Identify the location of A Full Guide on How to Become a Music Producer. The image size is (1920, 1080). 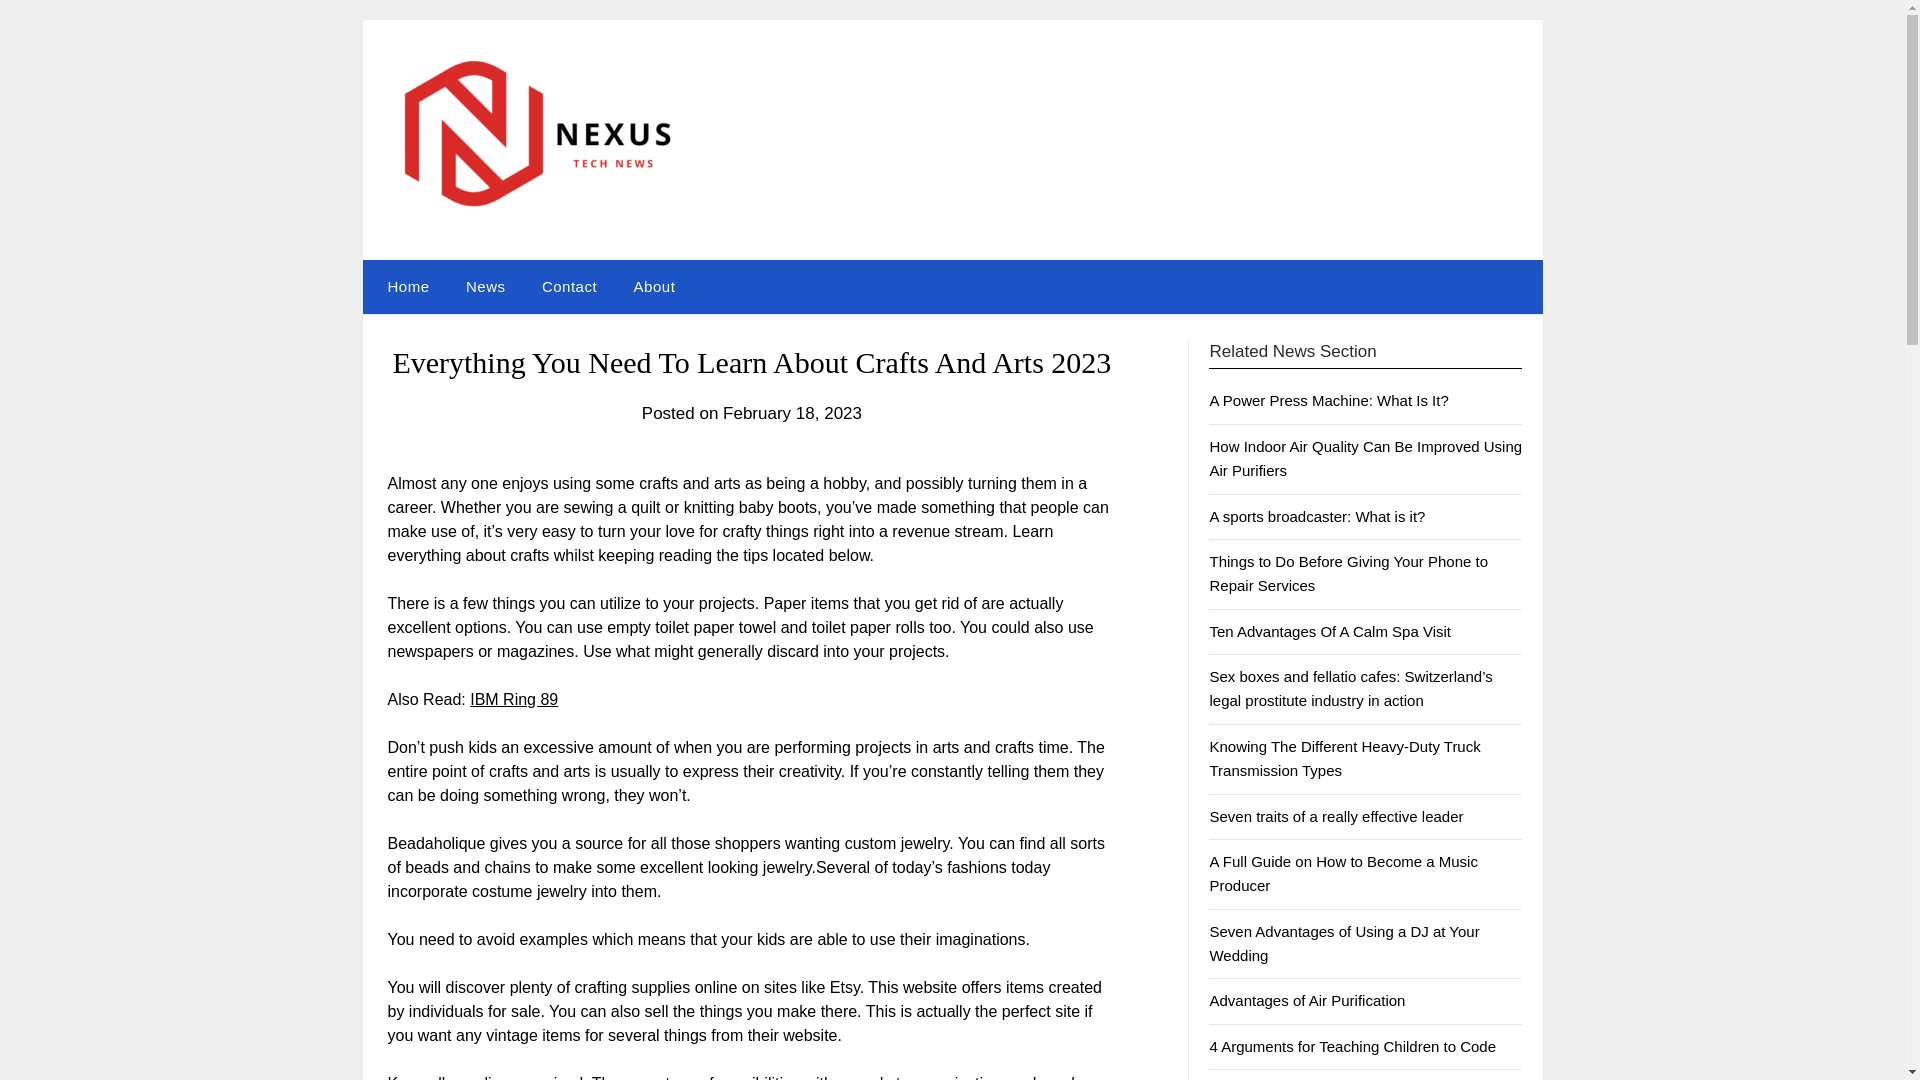
(1342, 874).